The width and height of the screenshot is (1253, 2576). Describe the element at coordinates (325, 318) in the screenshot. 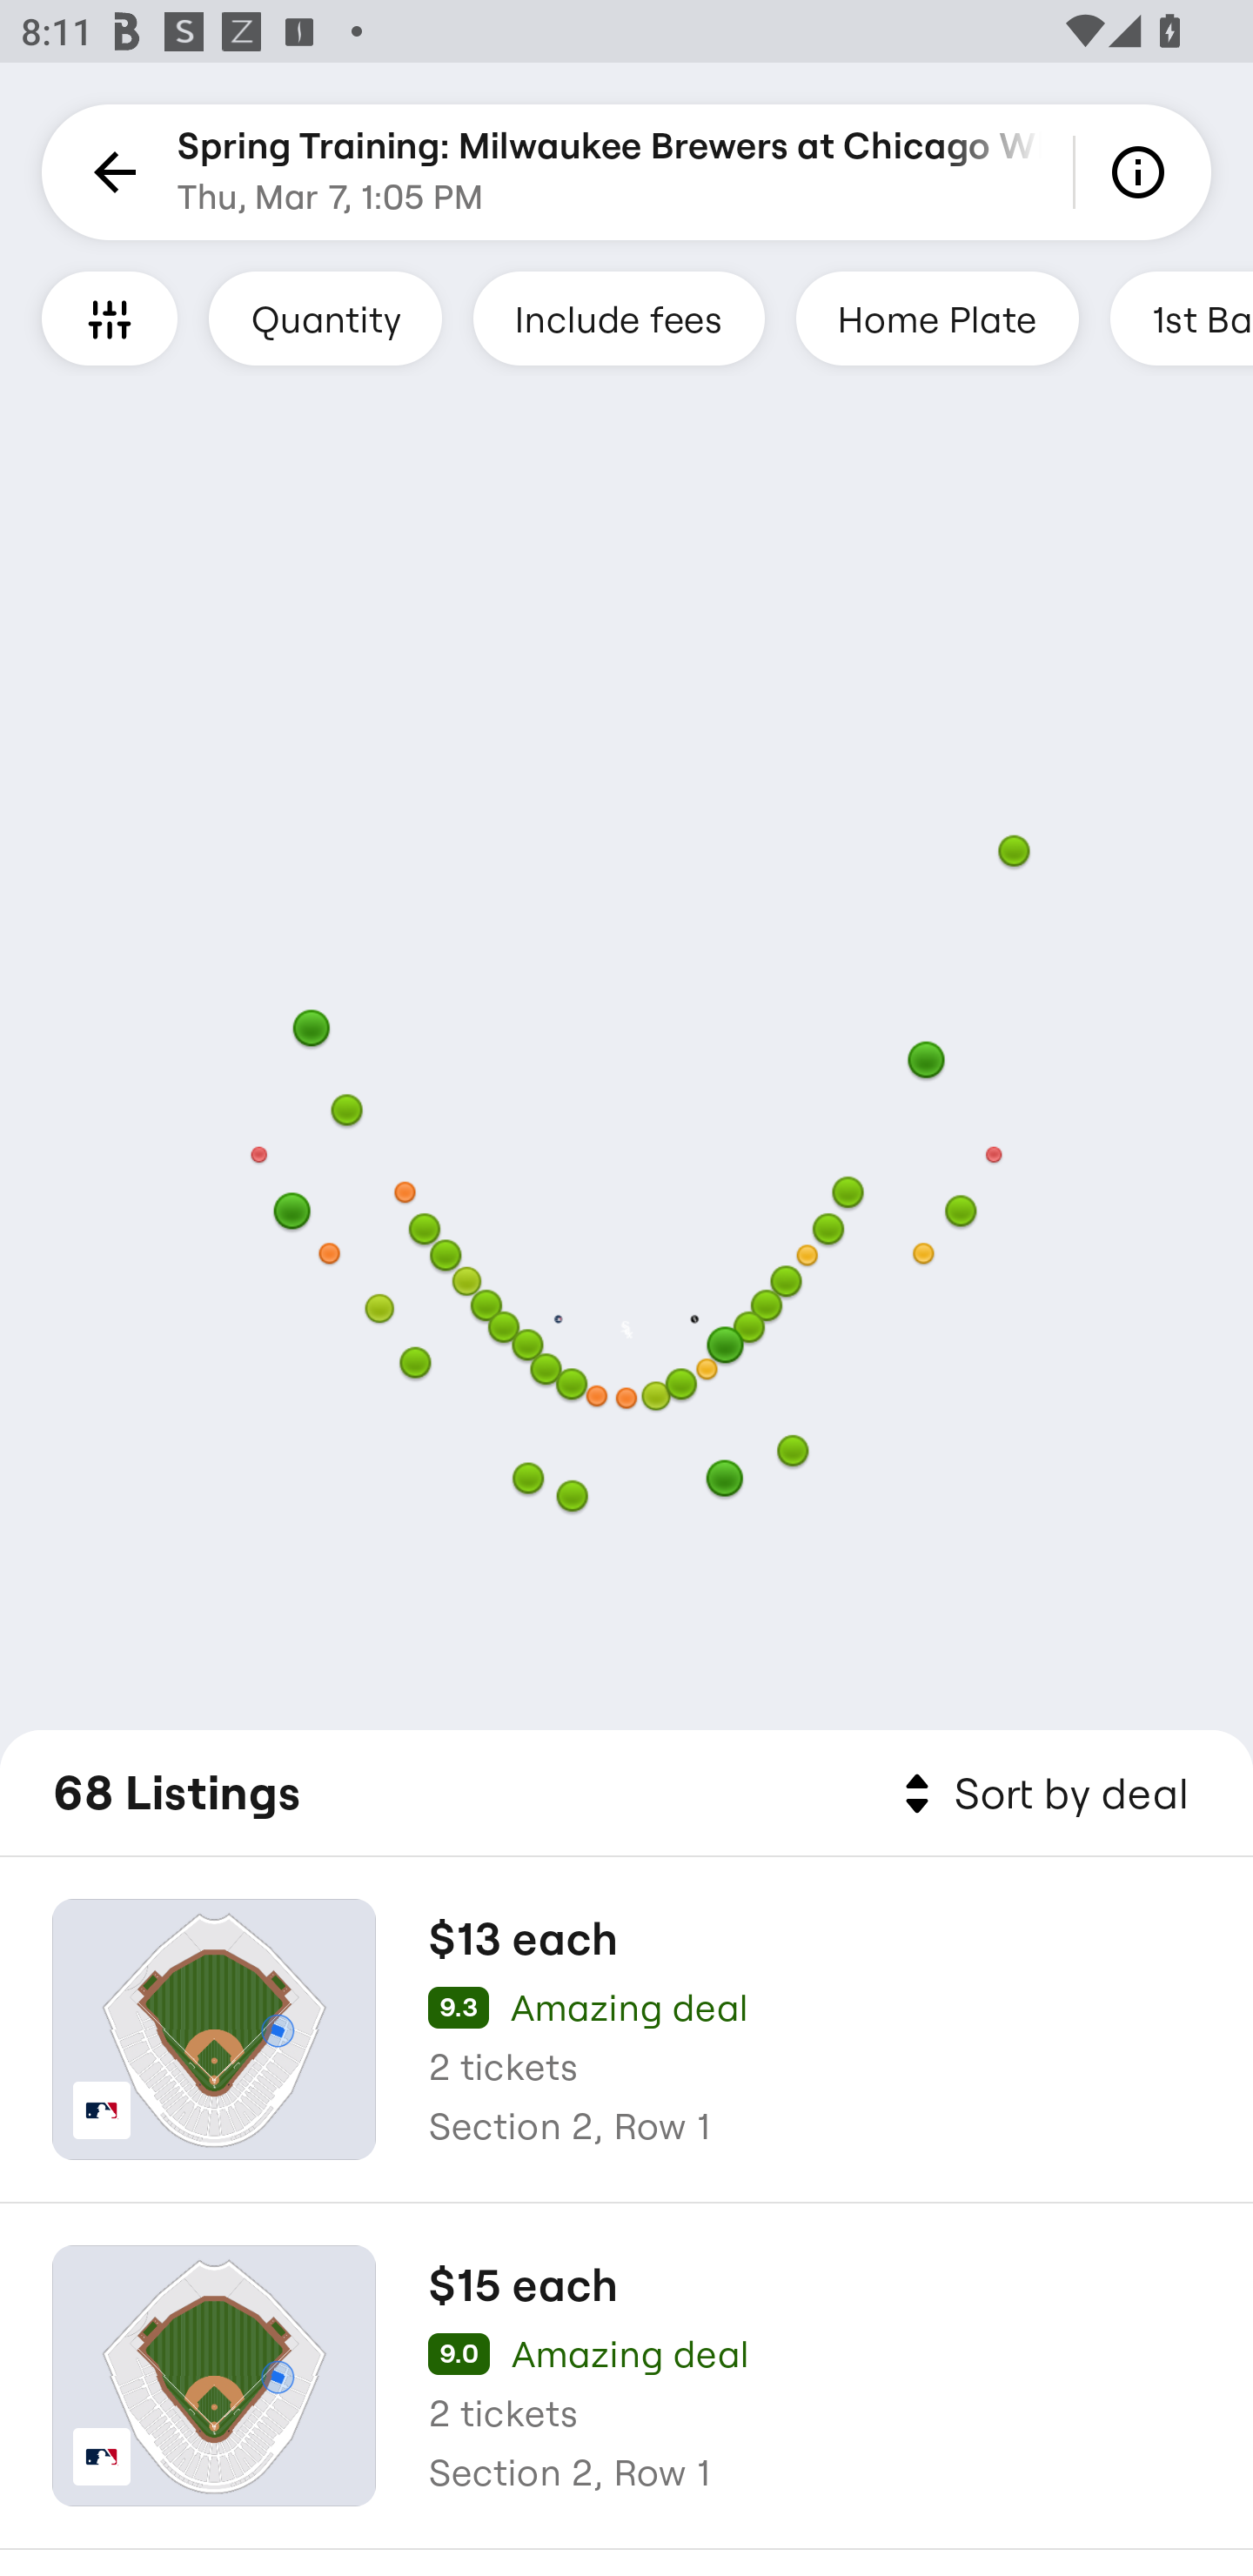

I see `Quantity` at that location.